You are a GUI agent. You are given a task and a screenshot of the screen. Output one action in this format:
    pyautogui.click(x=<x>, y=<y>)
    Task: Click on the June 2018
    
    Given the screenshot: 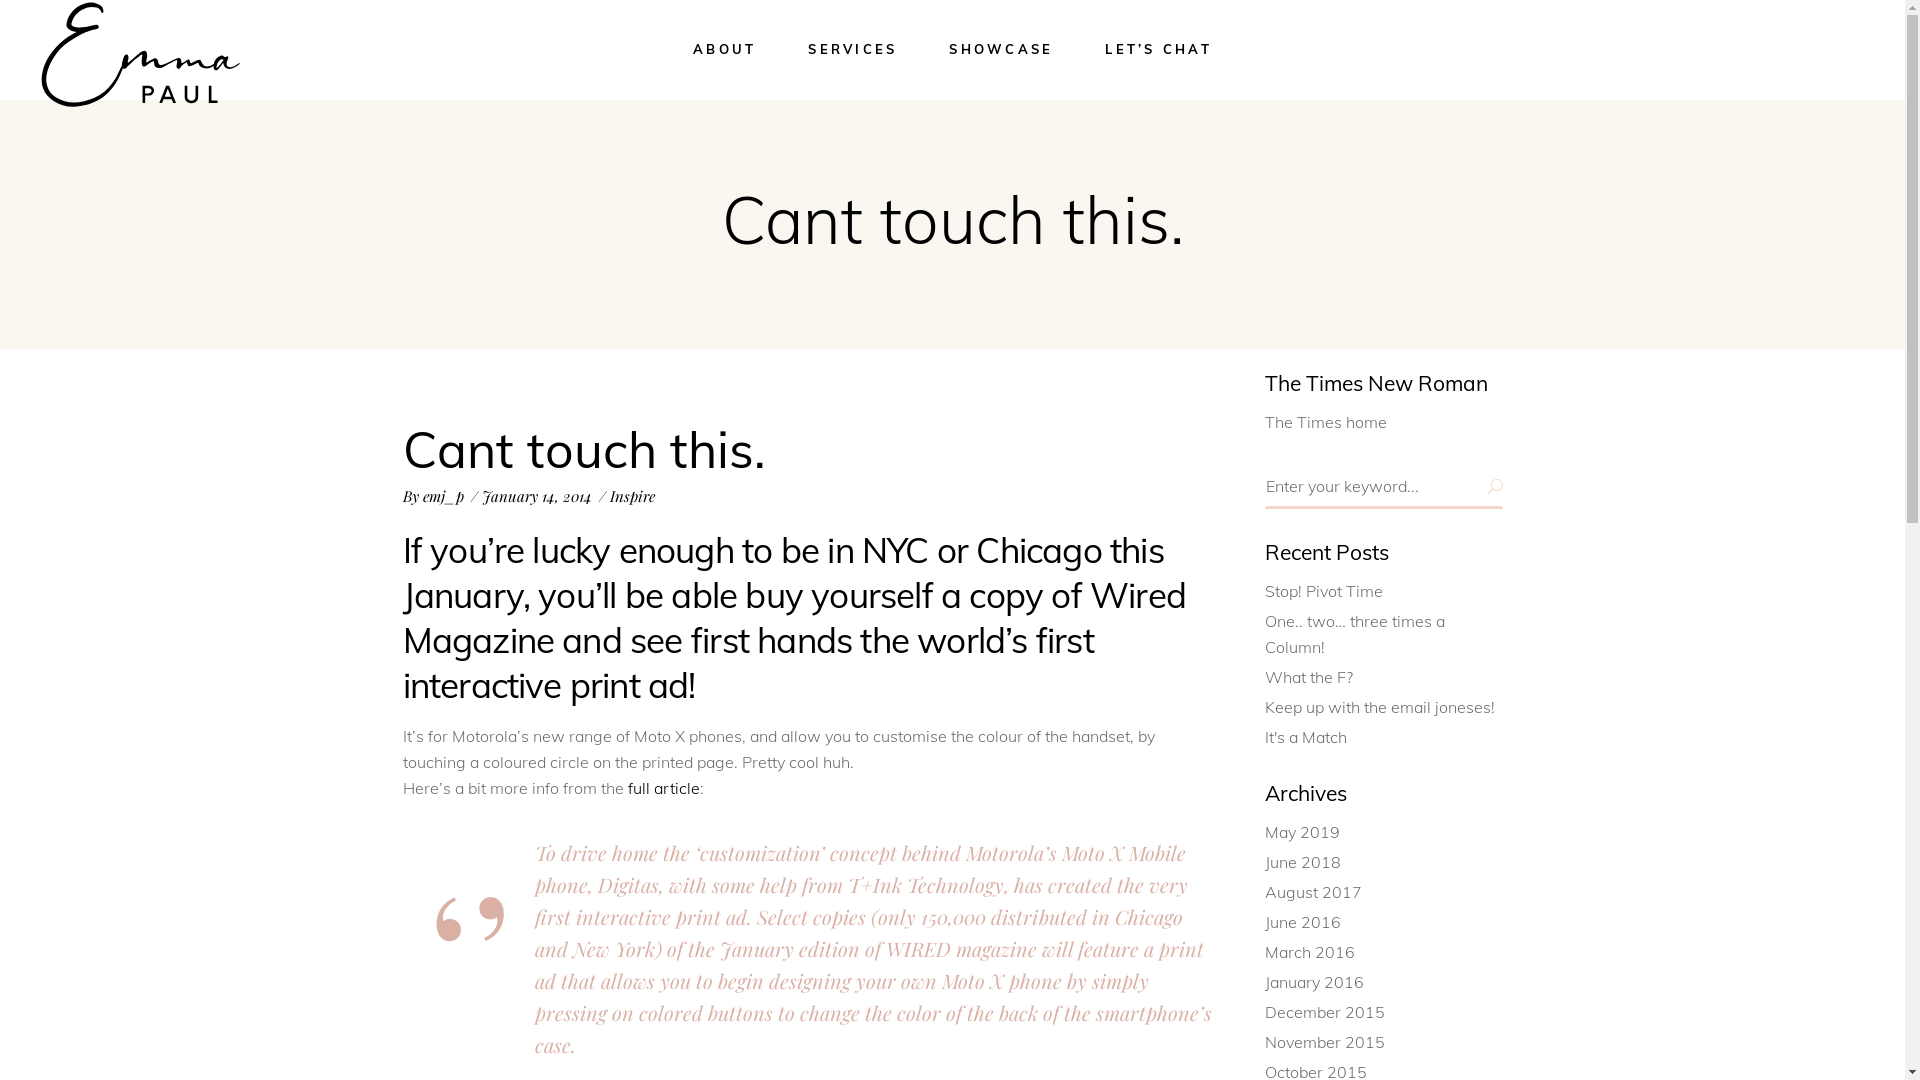 What is the action you would take?
    pyautogui.click(x=1303, y=862)
    